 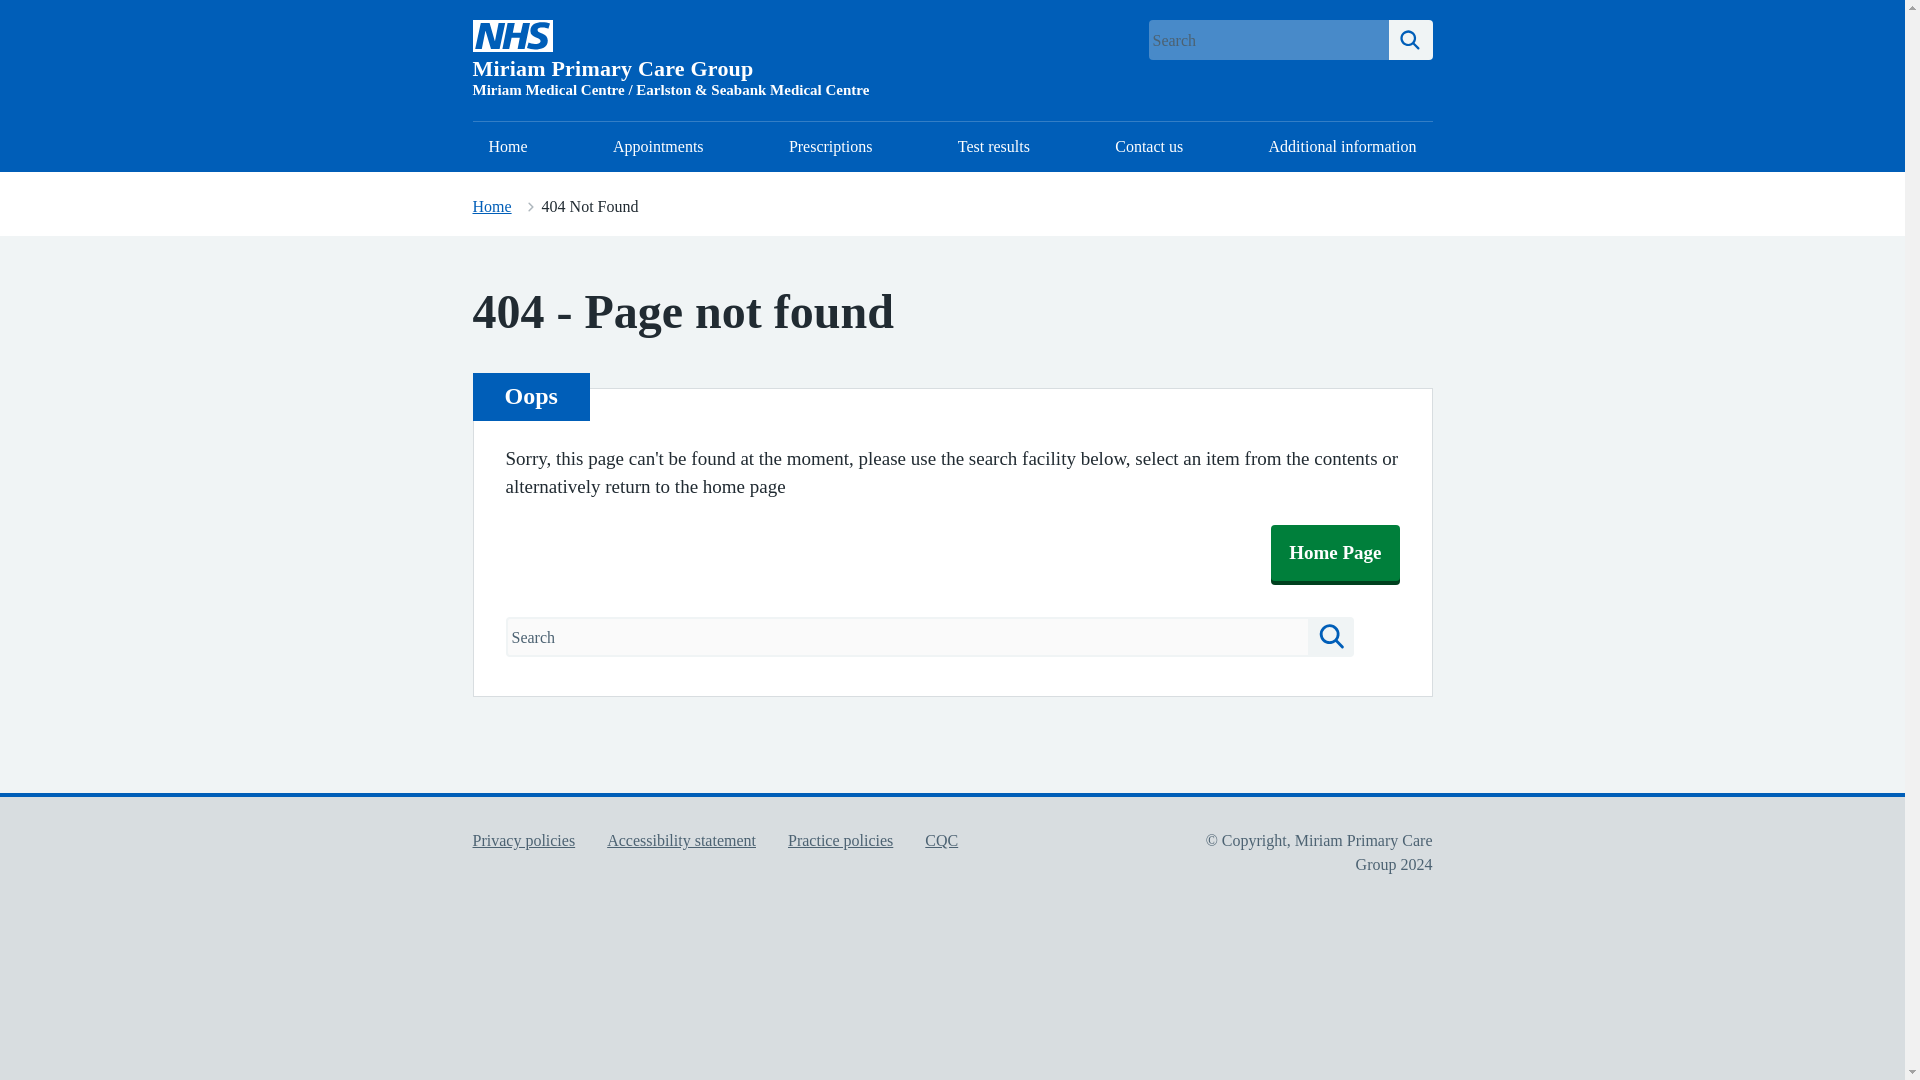 What do you see at coordinates (1331, 636) in the screenshot?
I see `Search` at bounding box center [1331, 636].